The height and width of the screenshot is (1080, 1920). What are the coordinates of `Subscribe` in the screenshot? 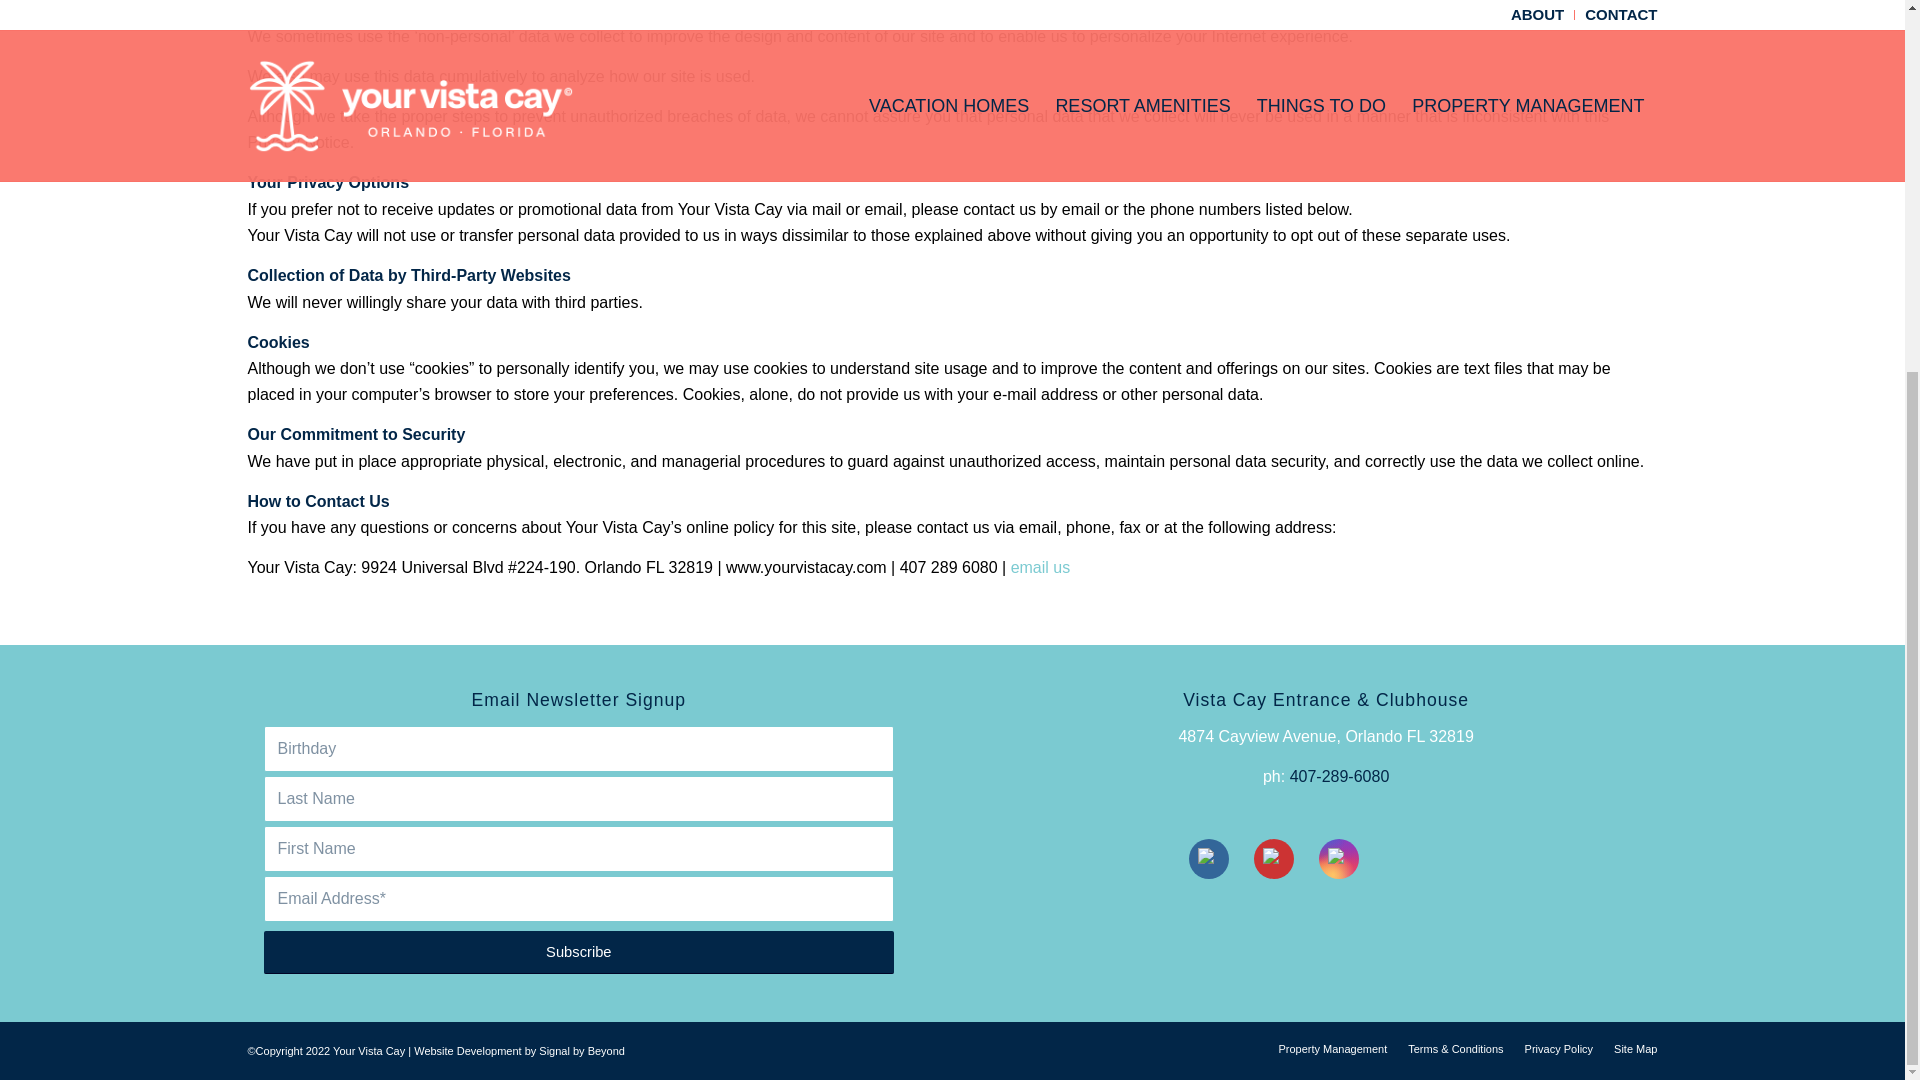 It's located at (579, 952).